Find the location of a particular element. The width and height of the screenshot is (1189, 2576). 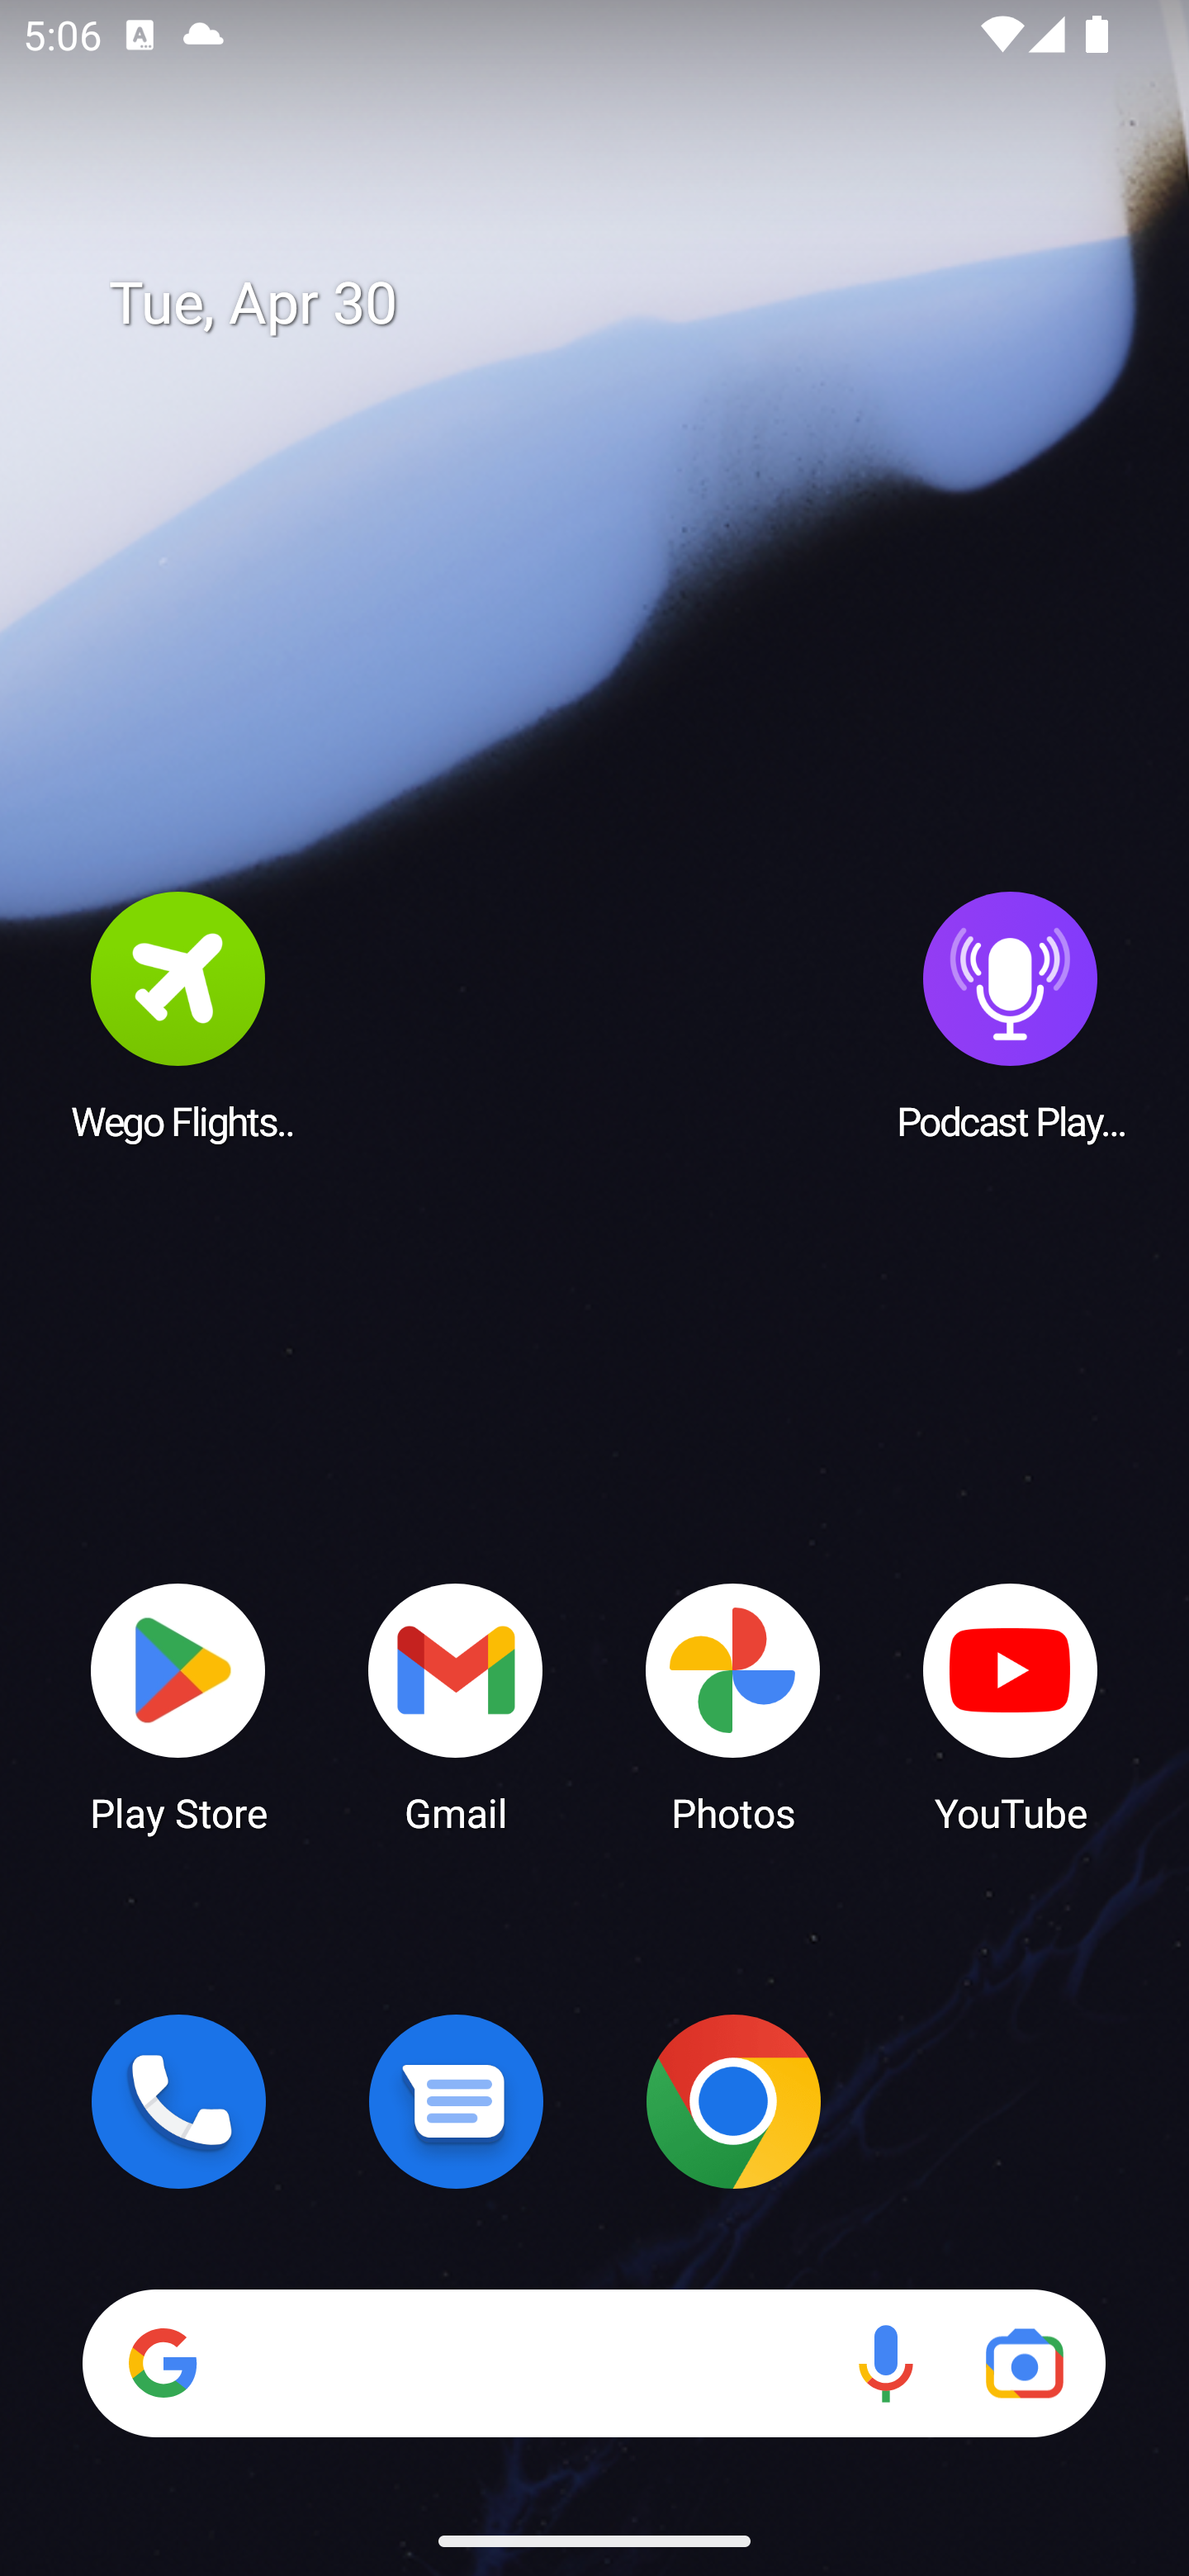

Tue, Apr 30 is located at coordinates (618, 304).